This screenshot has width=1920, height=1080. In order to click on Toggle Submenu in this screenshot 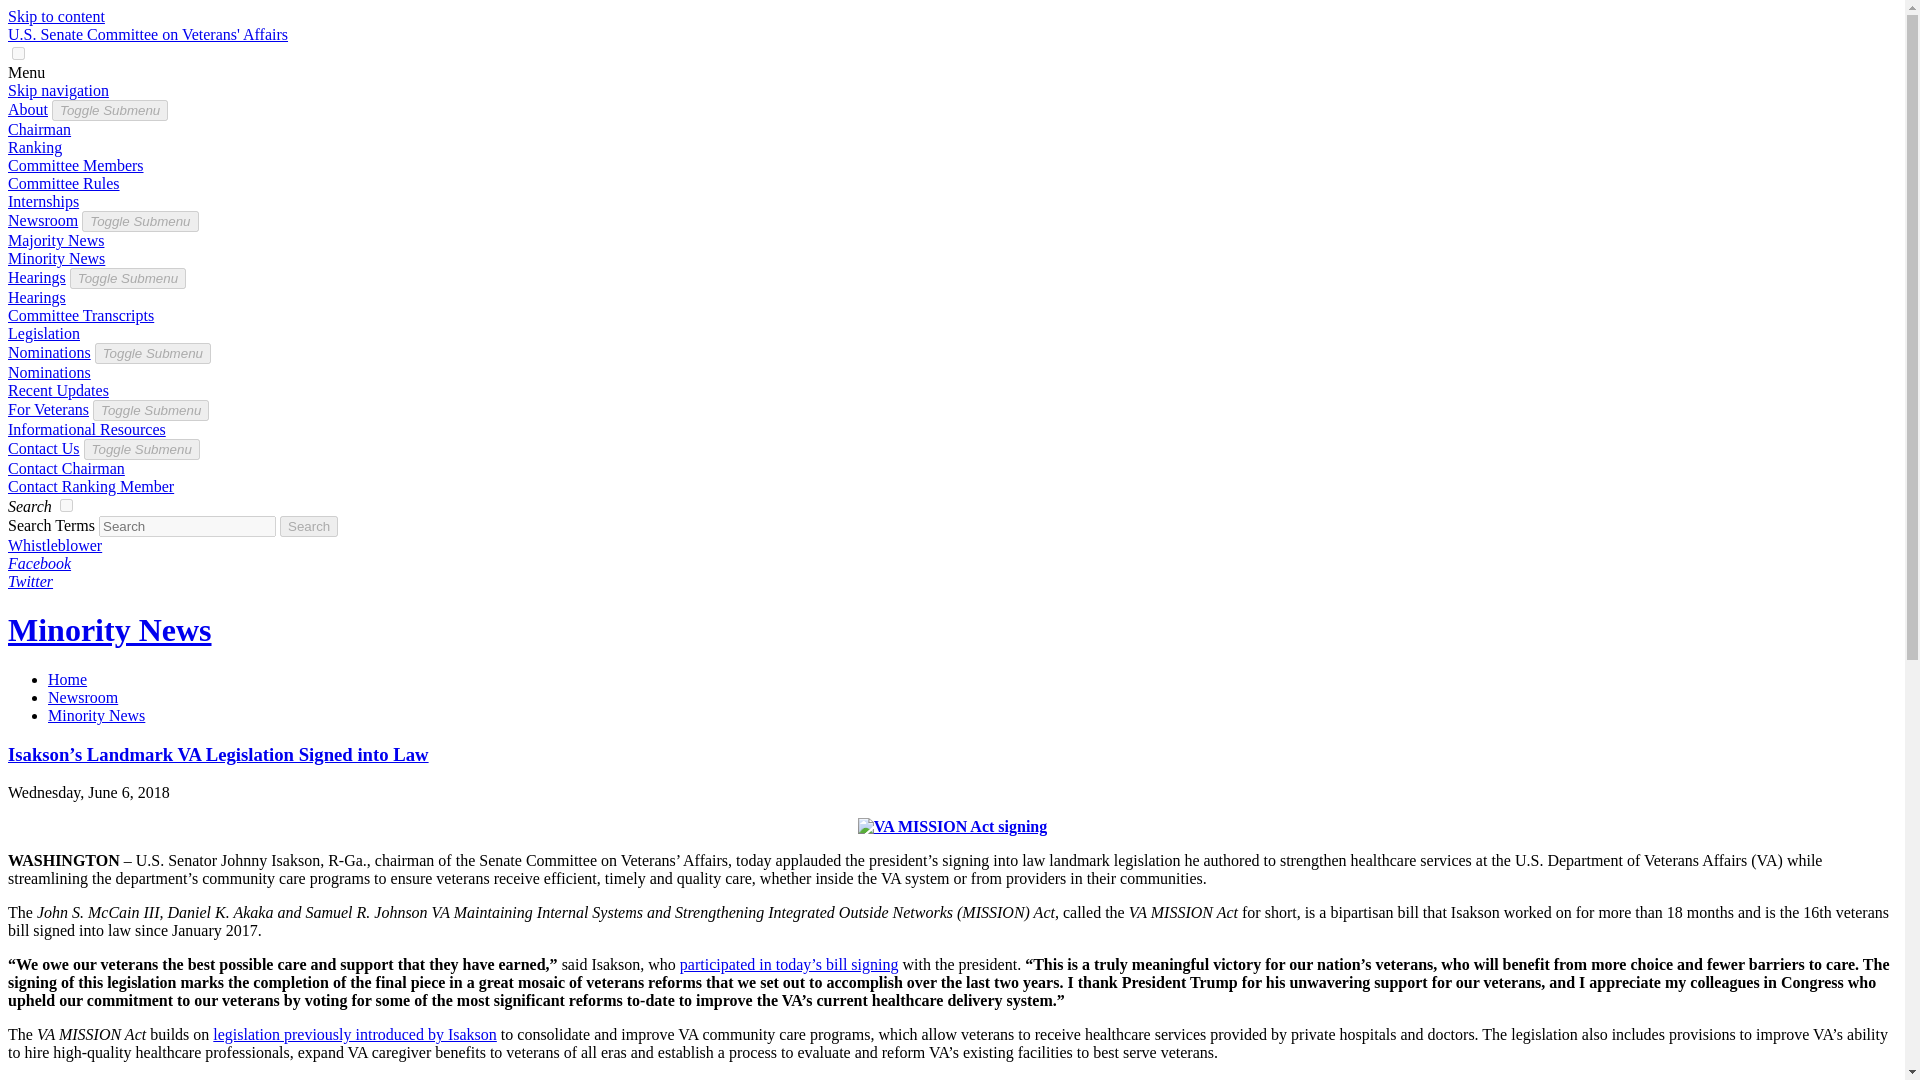, I will do `click(128, 278)`.